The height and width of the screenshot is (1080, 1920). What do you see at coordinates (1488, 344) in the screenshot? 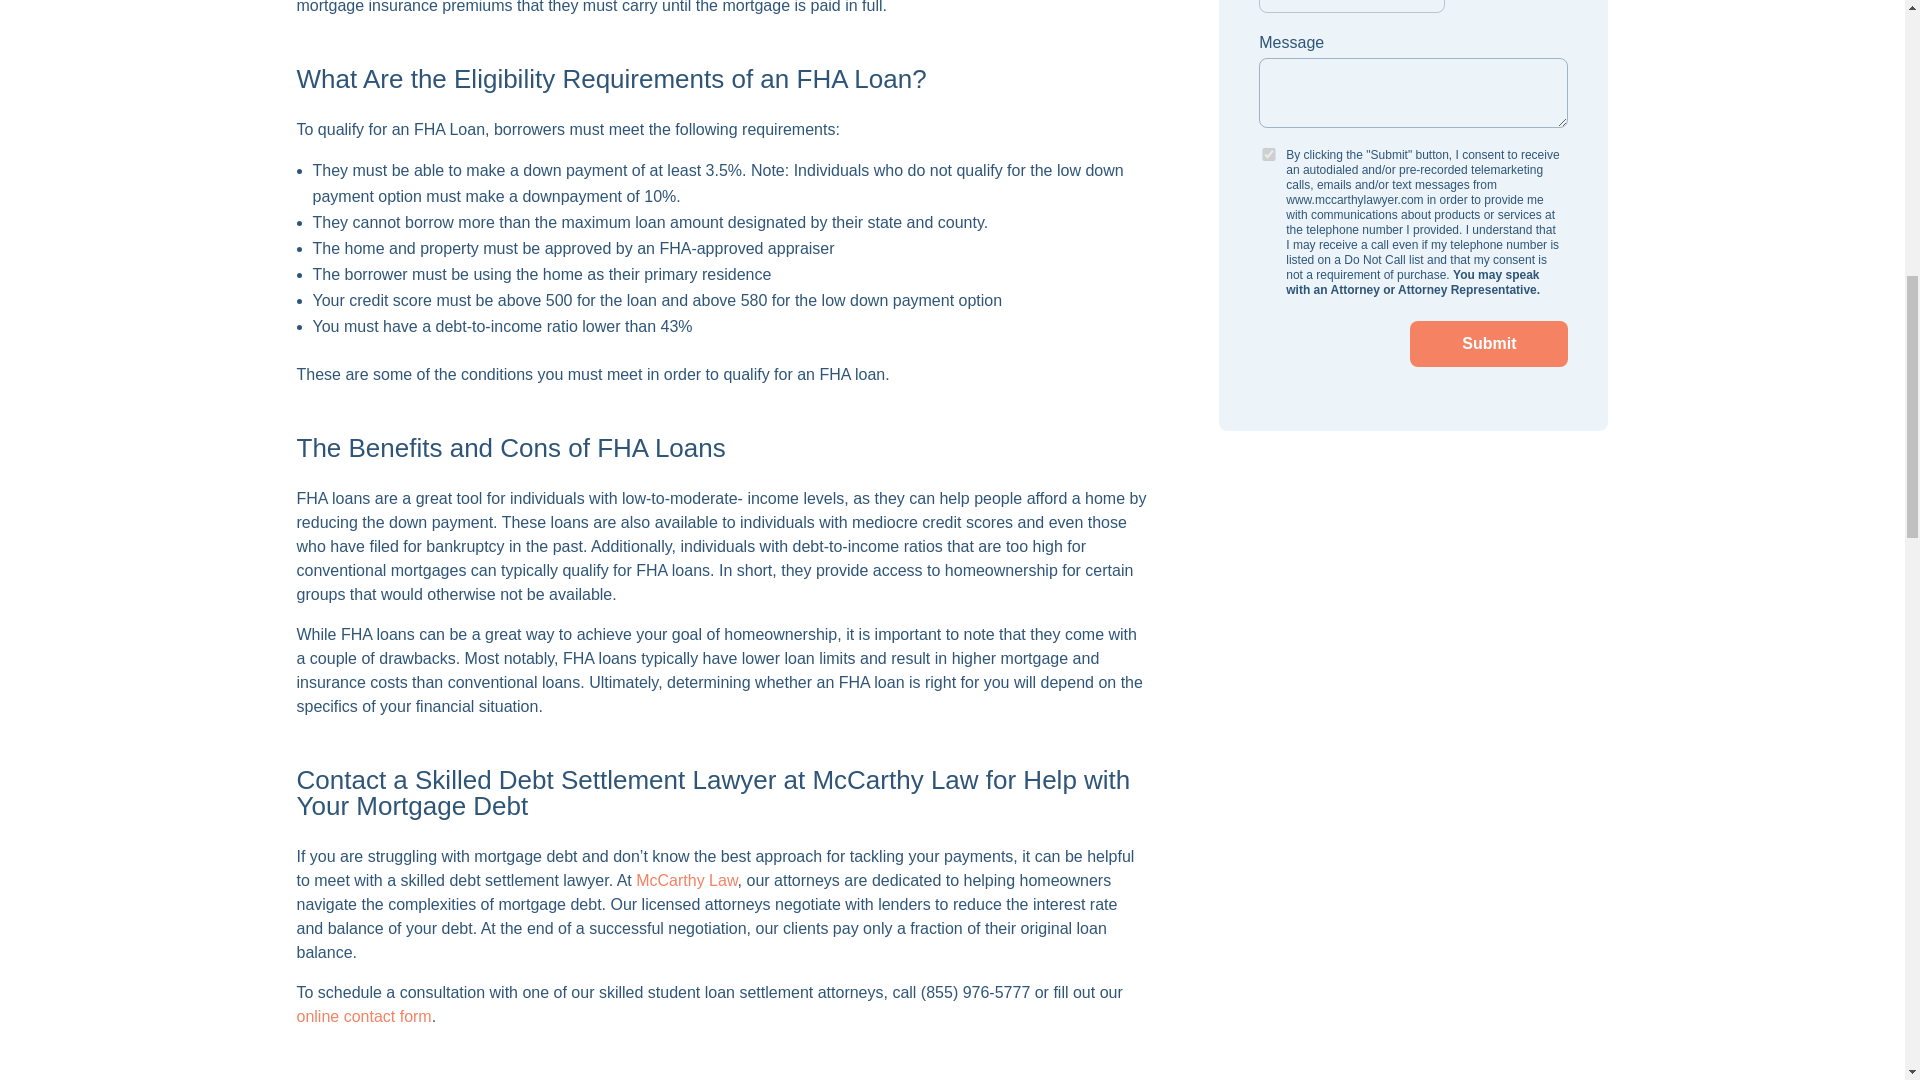
I see `Submit` at bounding box center [1488, 344].